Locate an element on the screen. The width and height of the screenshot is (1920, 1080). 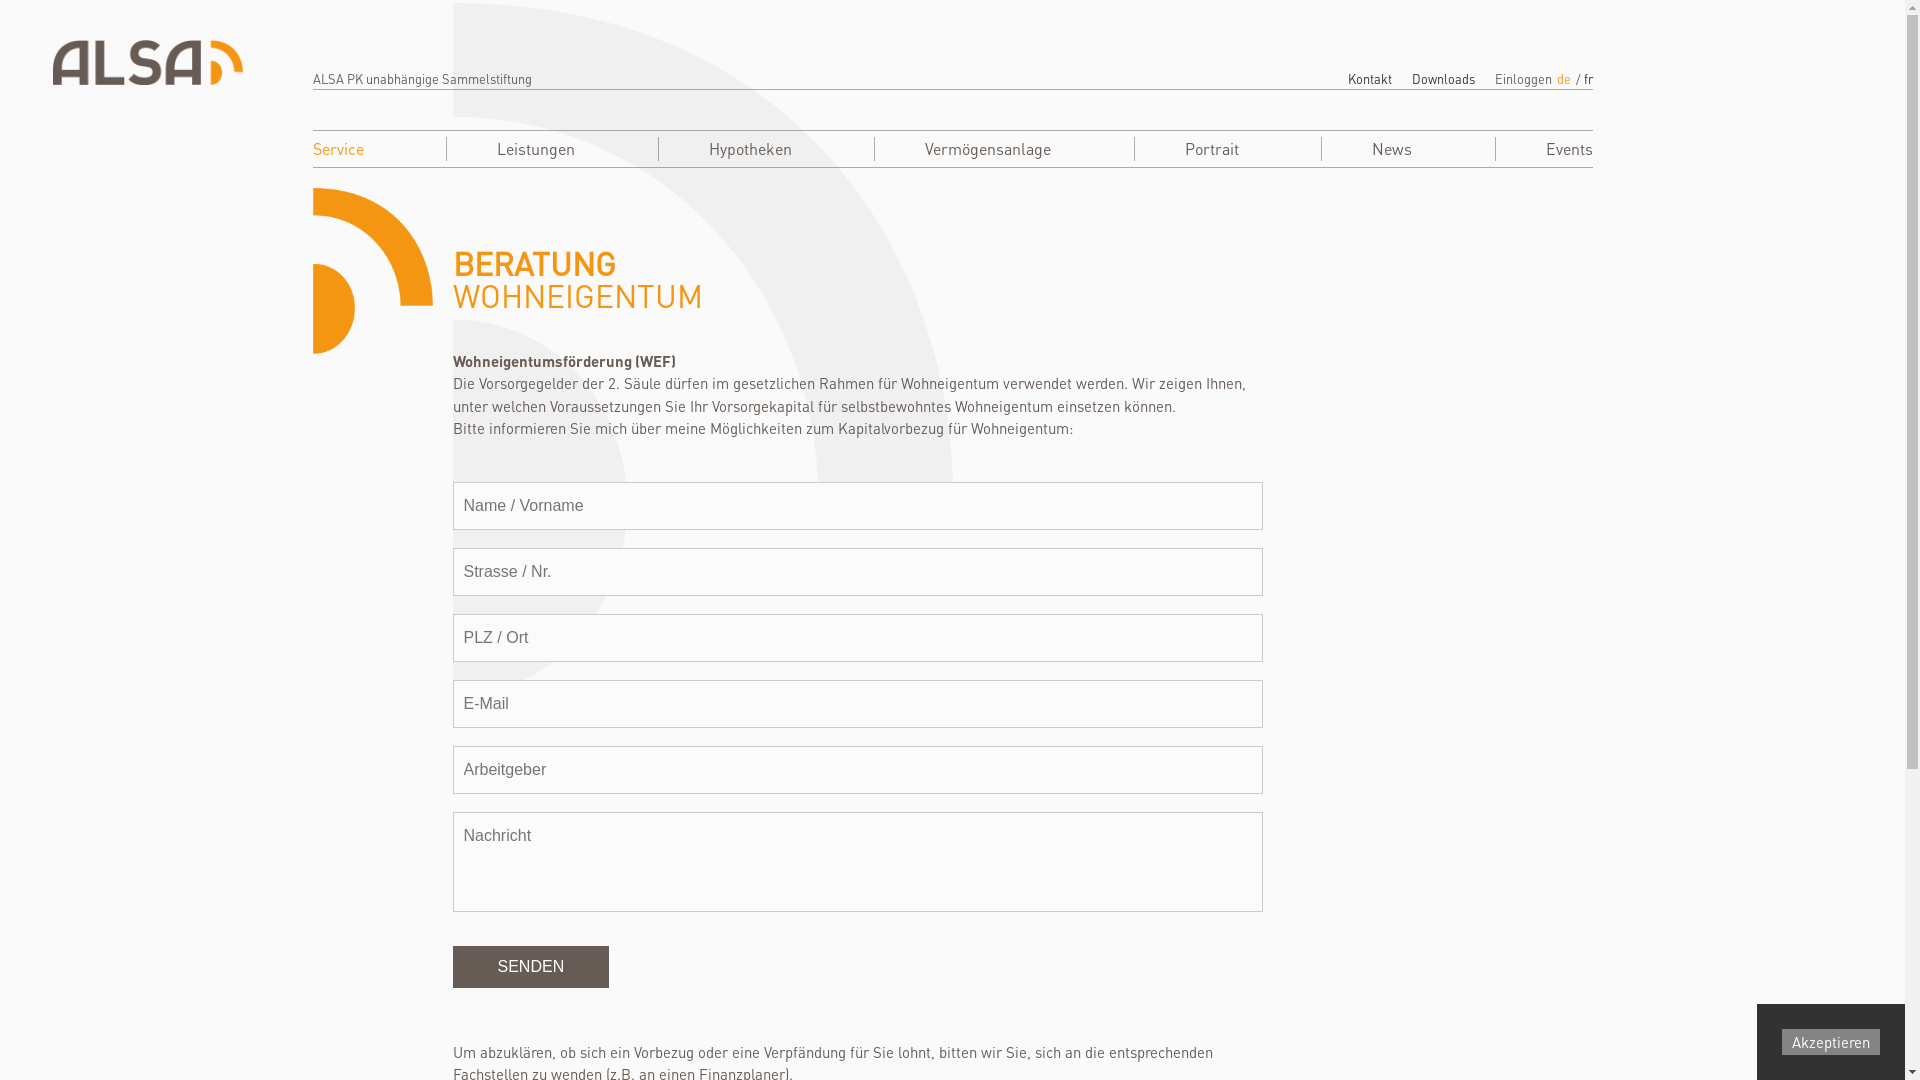
Portrait is located at coordinates (1211, 149).